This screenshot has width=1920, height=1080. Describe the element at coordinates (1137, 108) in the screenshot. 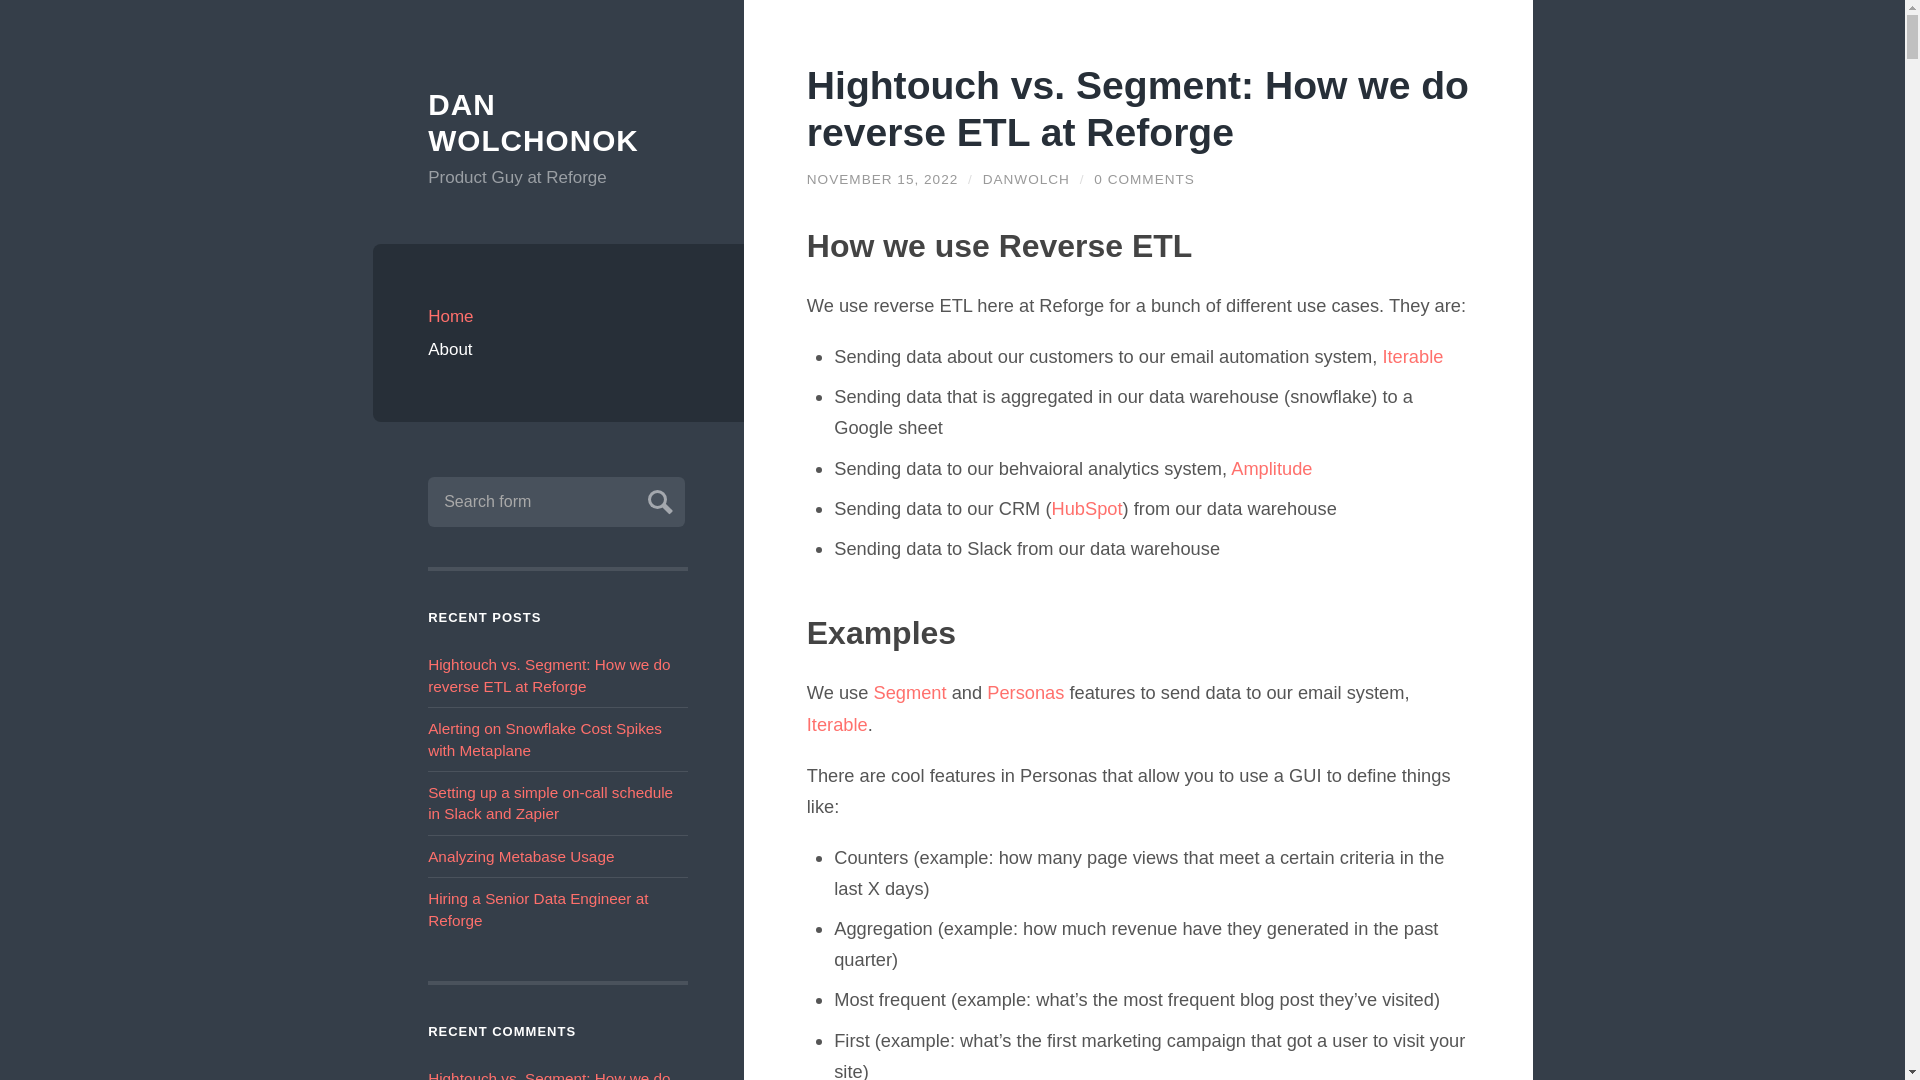

I see `Hightouch vs. Segment: How we do reverse ETL at Reforge` at that location.